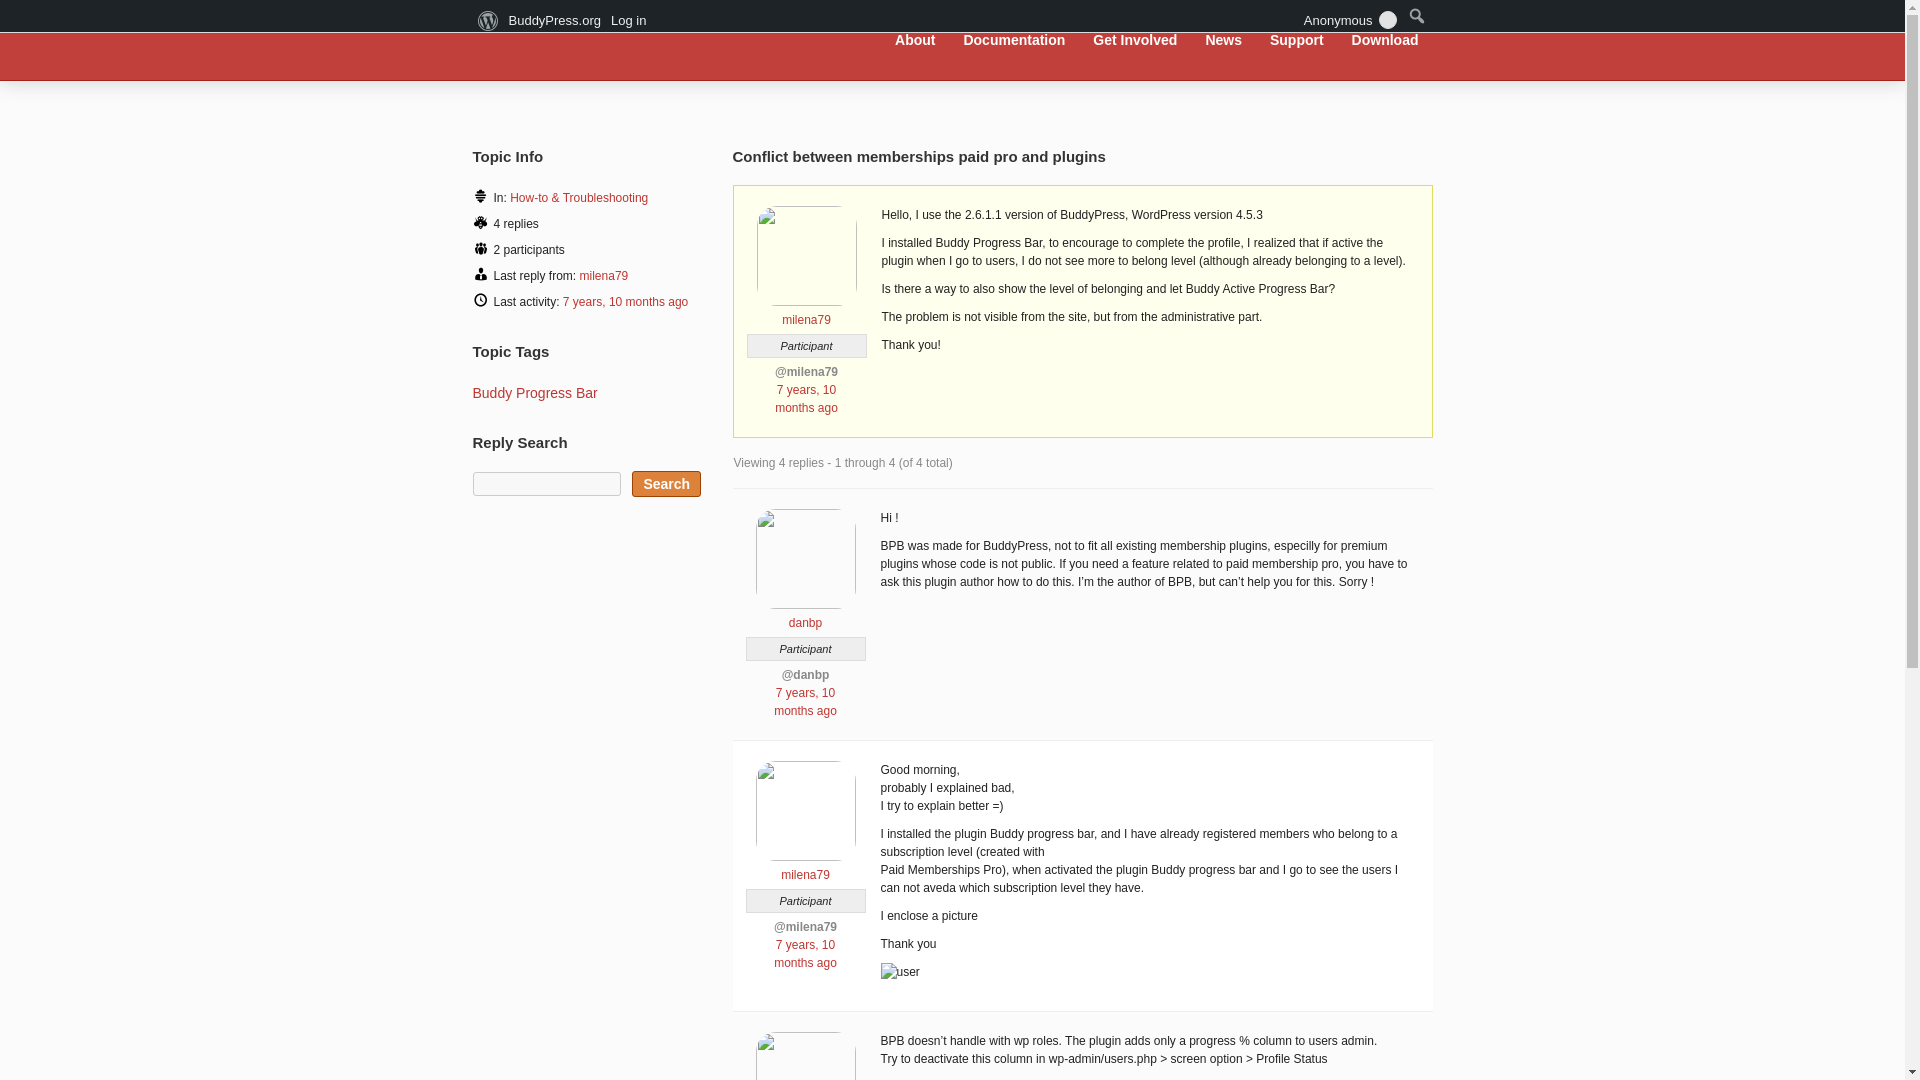  What do you see at coordinates (805, 954) in the screenshot?
I see `7 years, 10 months ago` at bounding box center [805, 954].